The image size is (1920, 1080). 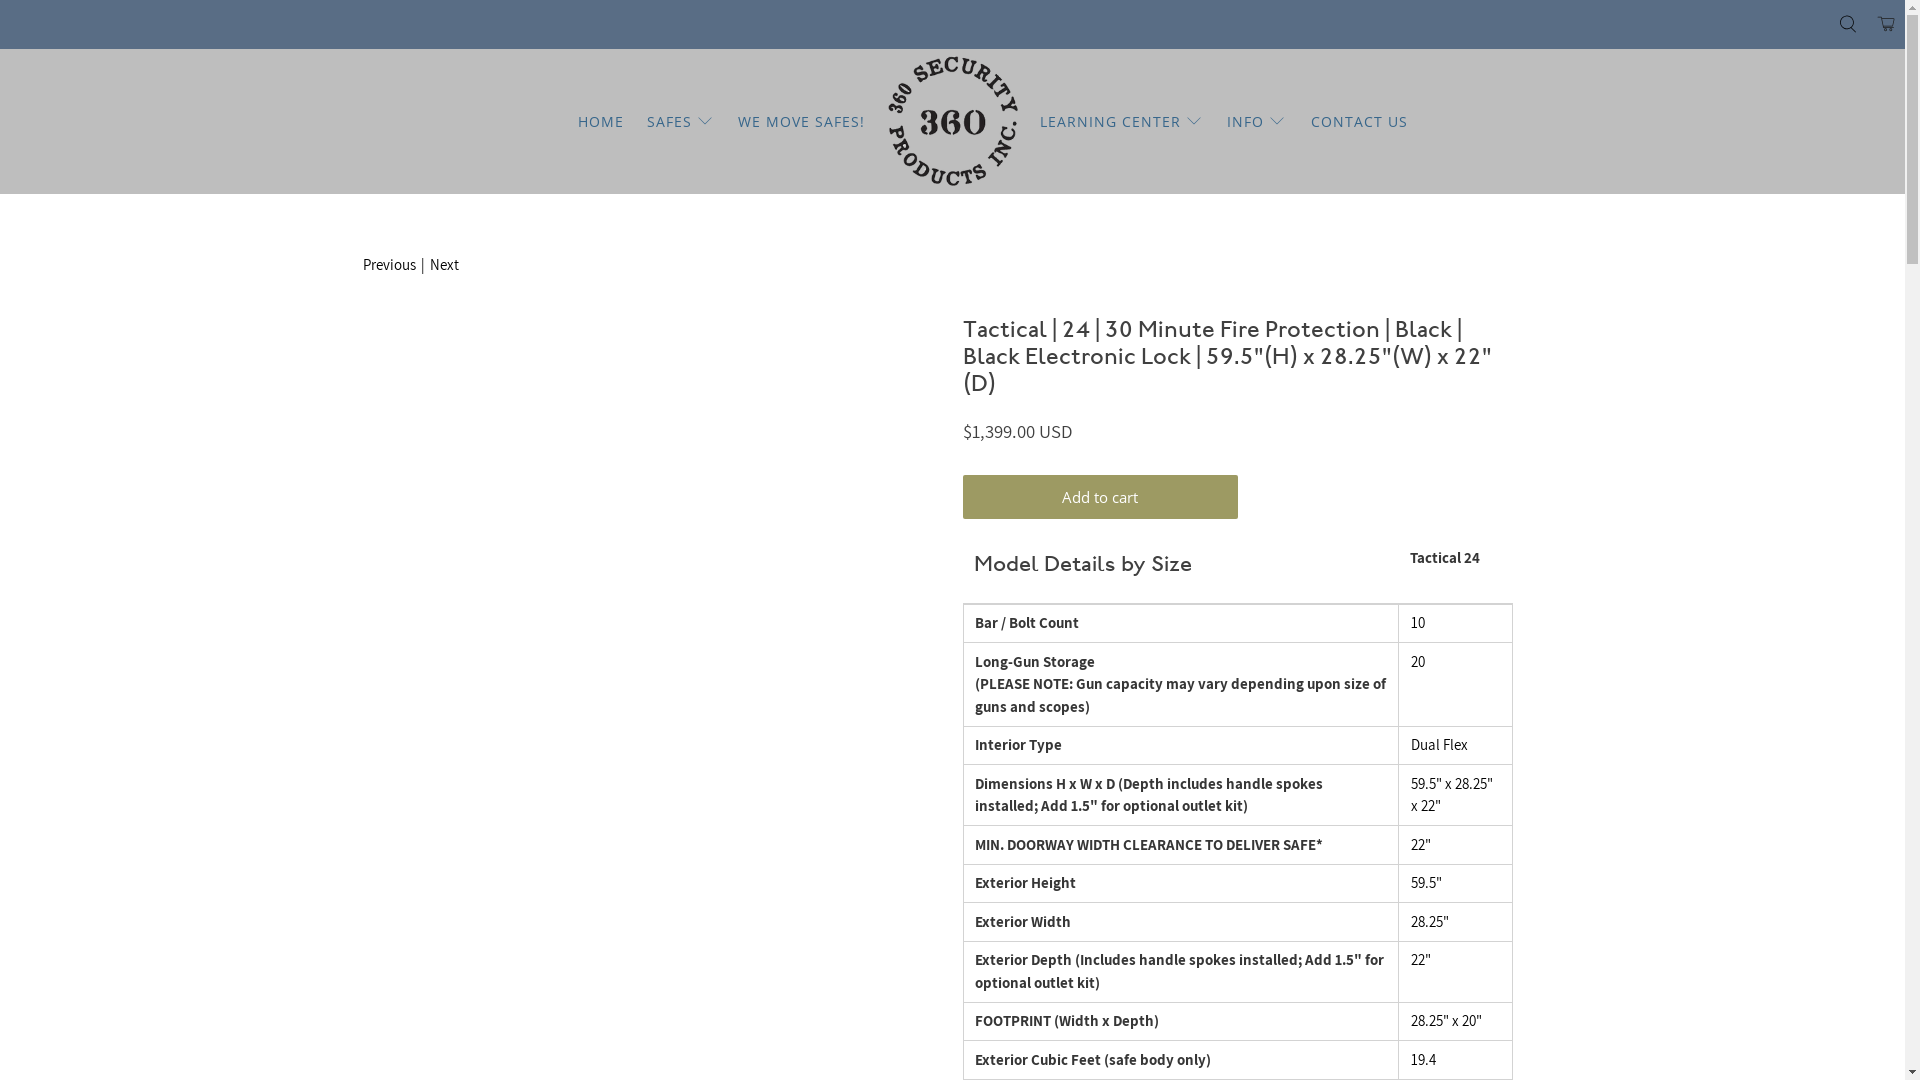 I want to click on WE MOVE SAFES!, so click(x=802, y=122).